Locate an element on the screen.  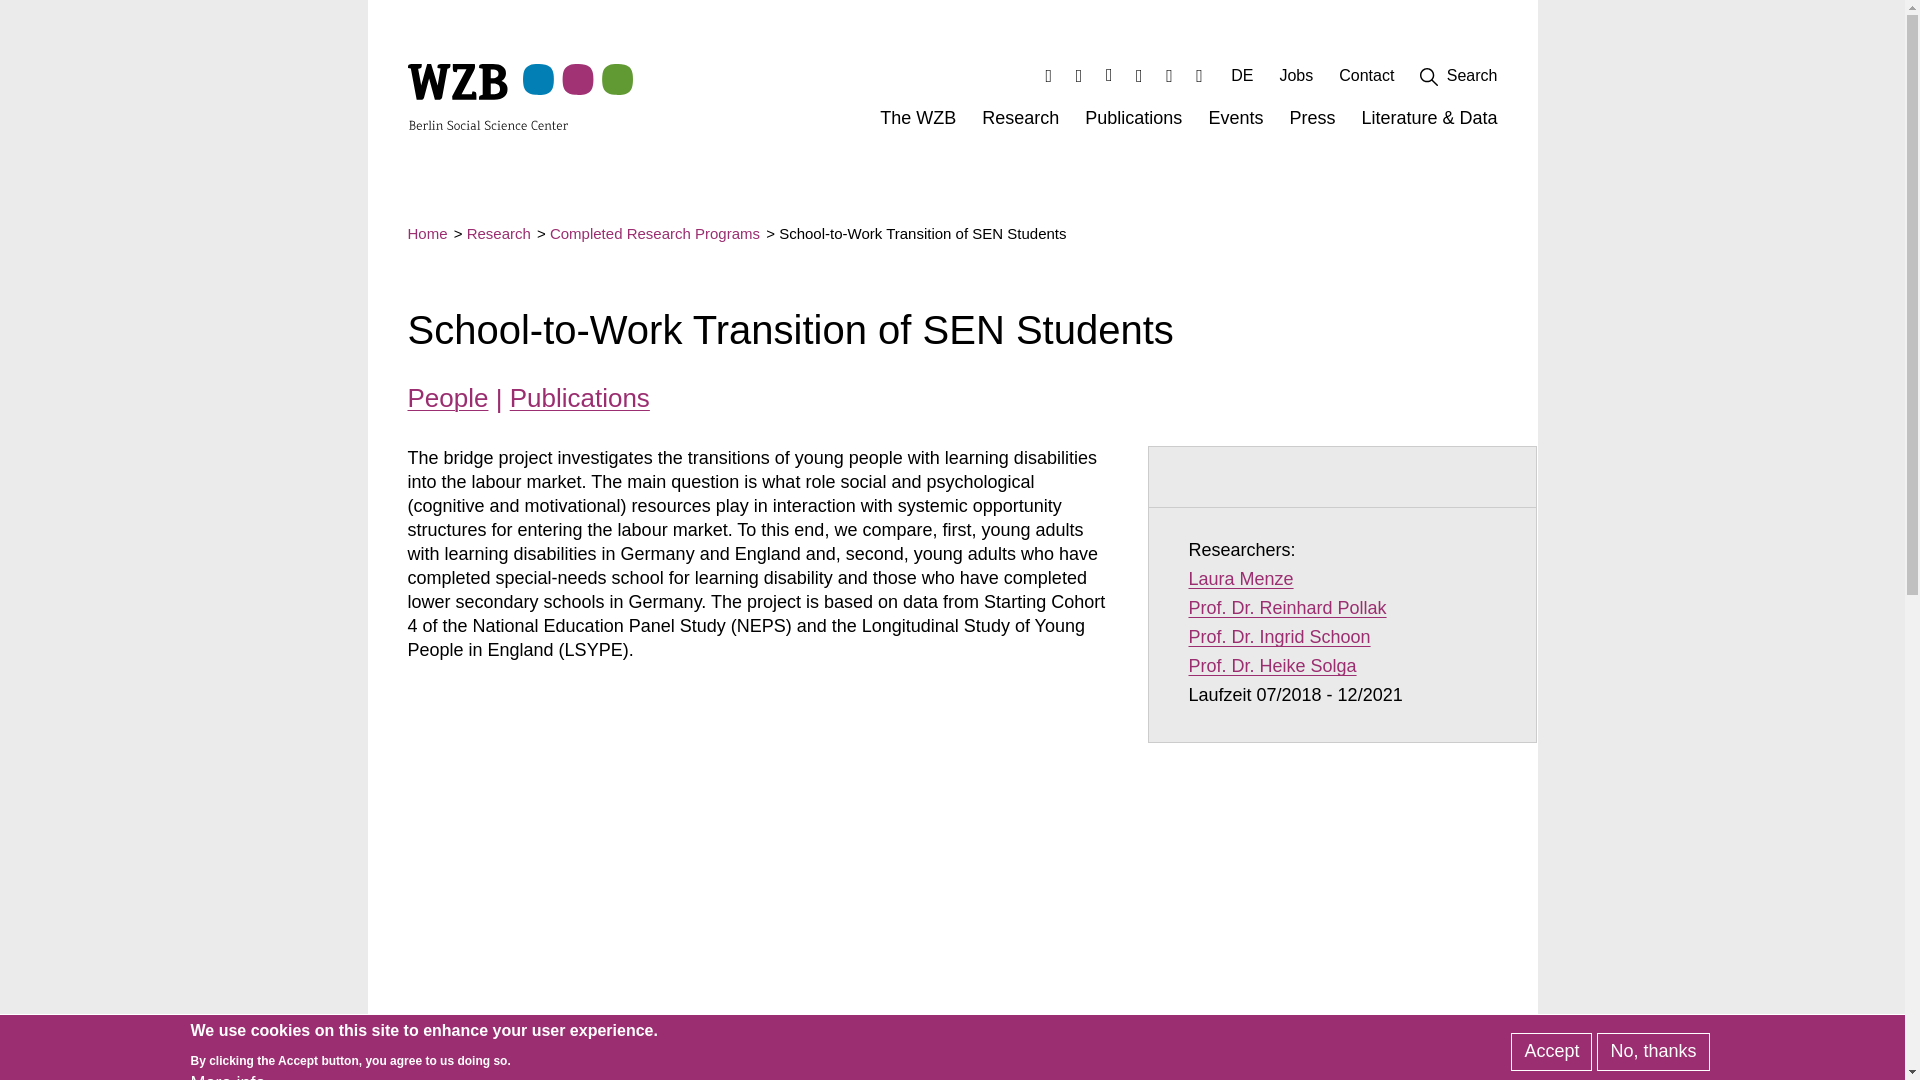
Skip to main content is located at coordinates (1020, 123).